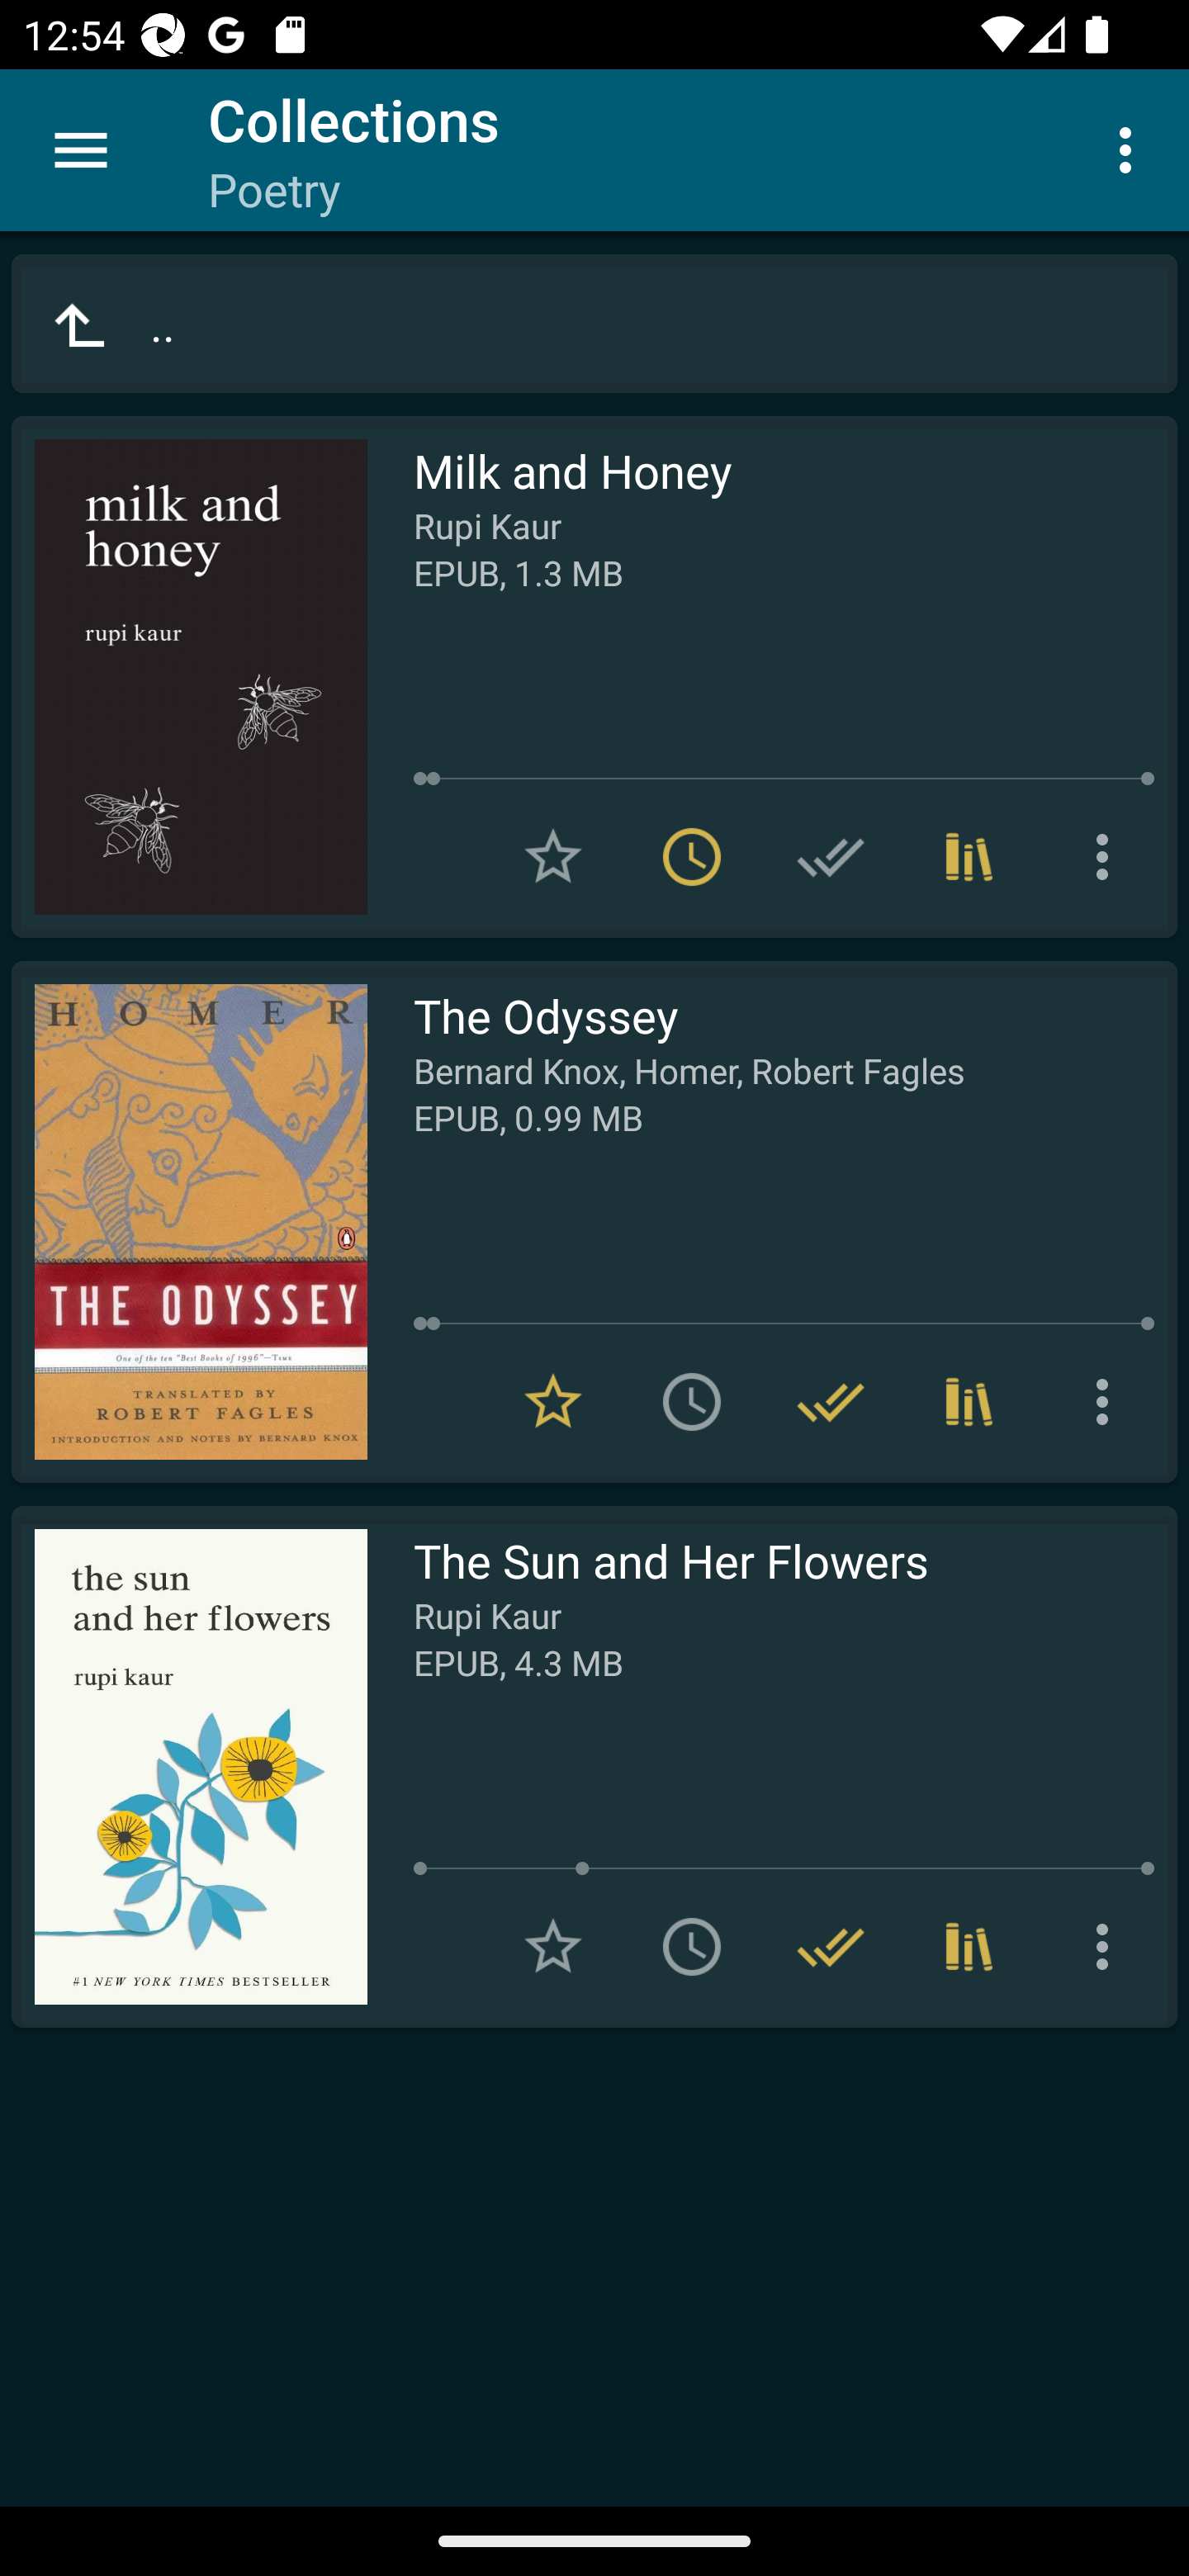 This screenshot has width=1189, height=2576. Describe the element at coordinates (692, 857) in the screenshot. I see `Remove from To read` at that location.